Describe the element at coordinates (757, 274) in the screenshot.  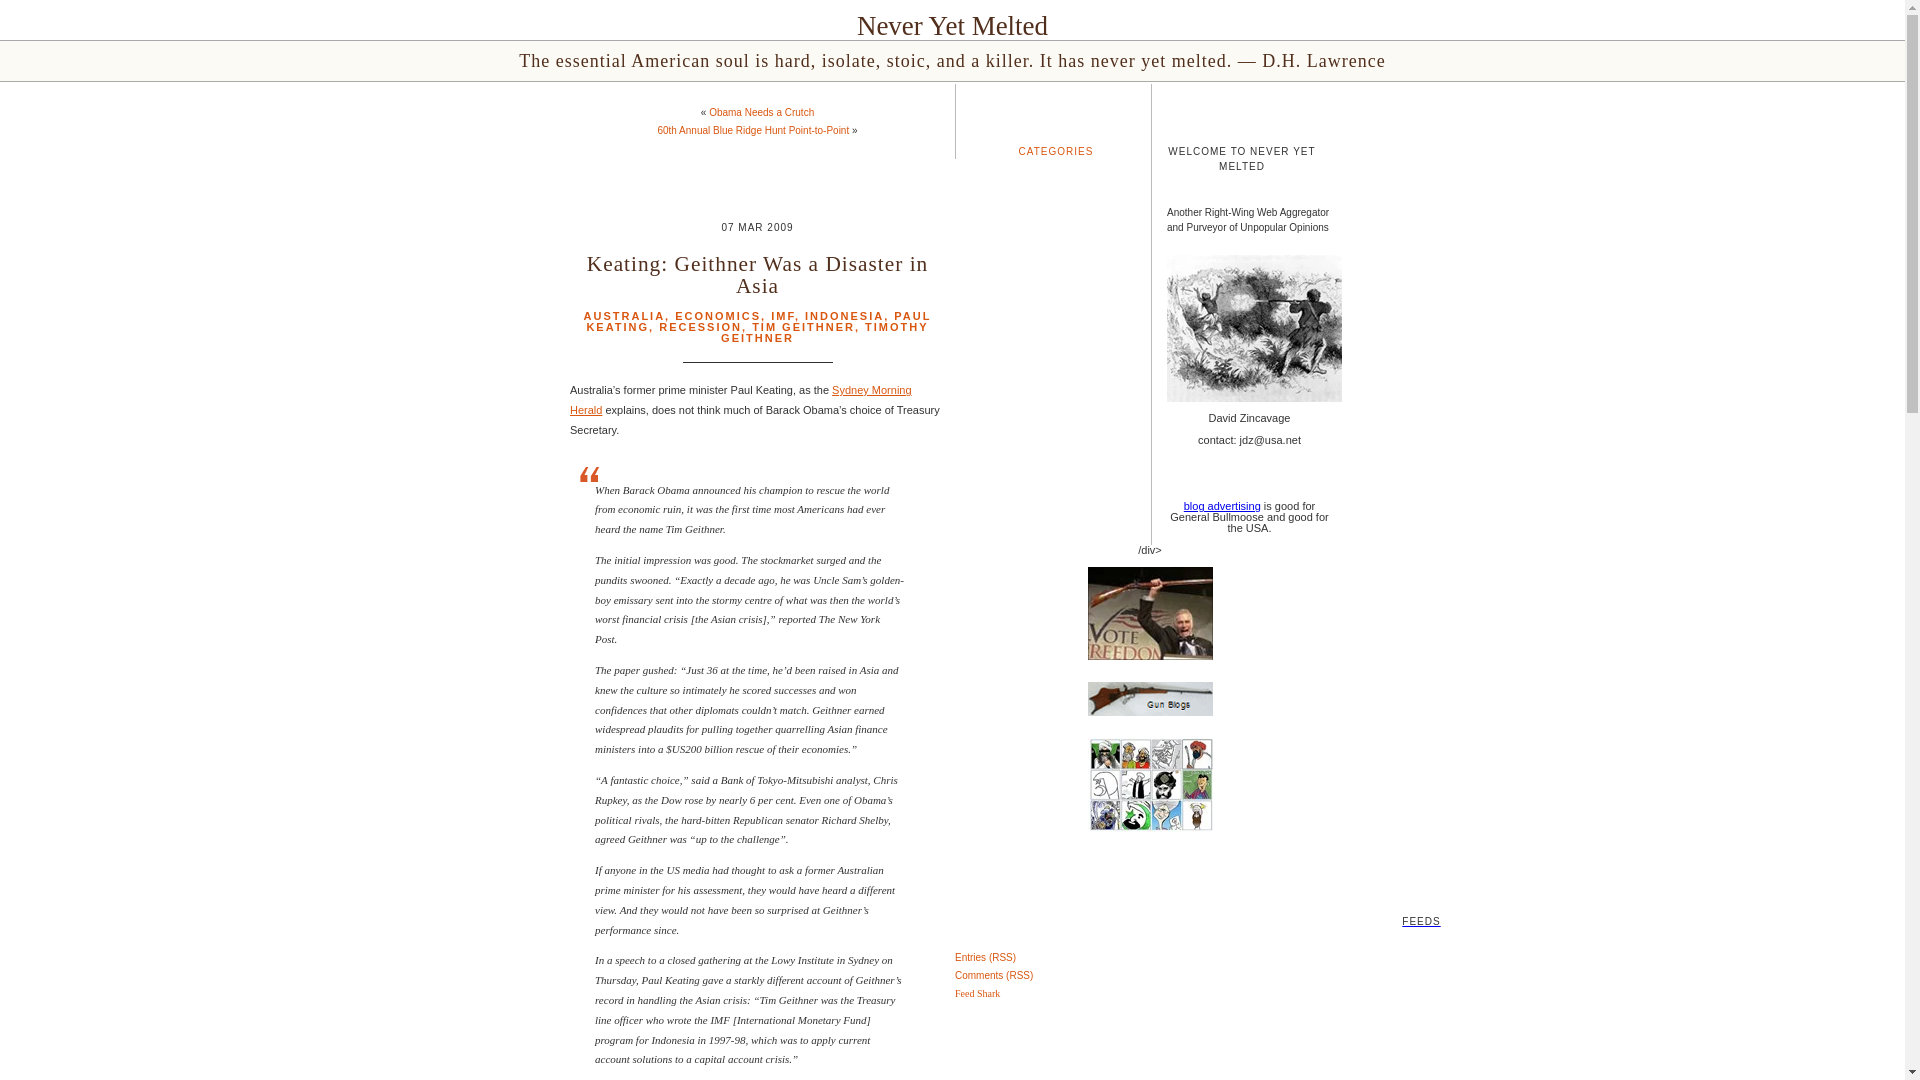
I see `Keating: Geithner Was a Disaster in Asia` at that location.